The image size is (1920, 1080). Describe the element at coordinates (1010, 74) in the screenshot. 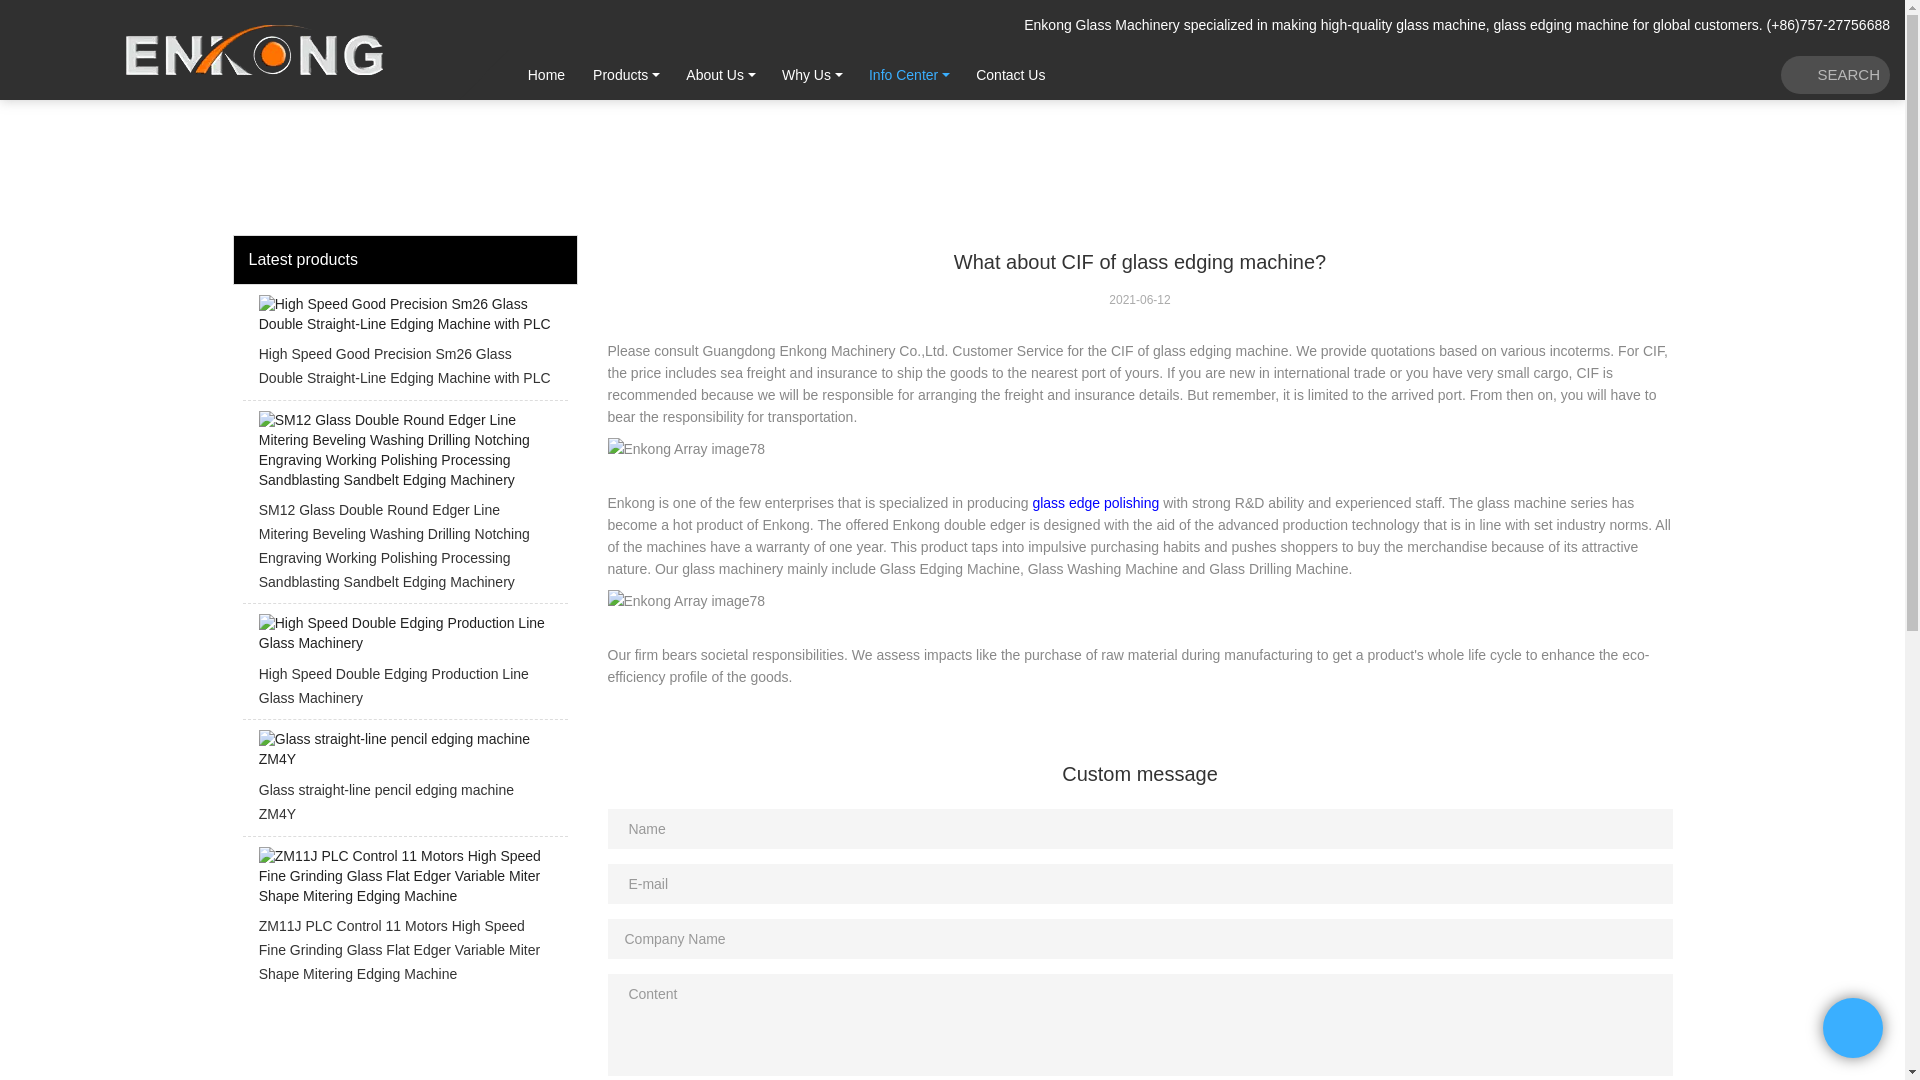

I see `Contact Us` at that location.